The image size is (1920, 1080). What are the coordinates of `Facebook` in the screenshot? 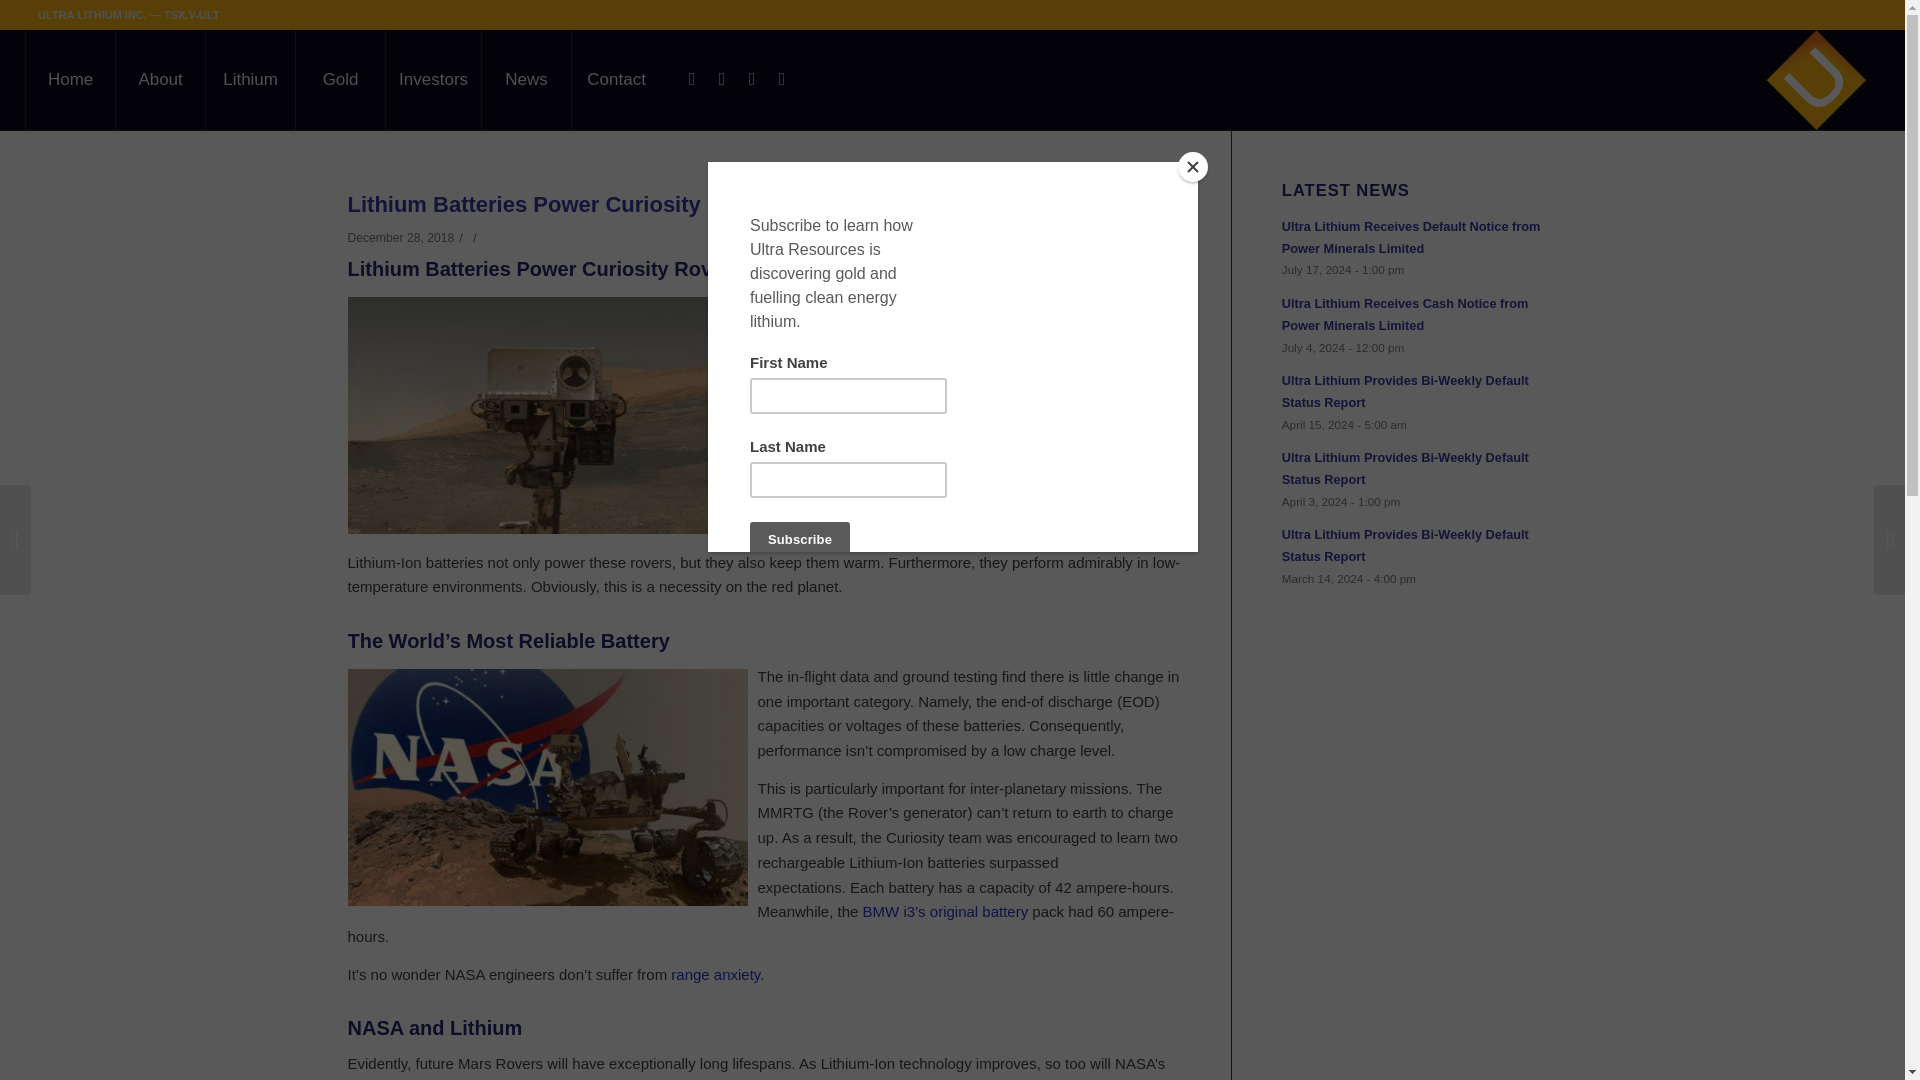 It's located at (722, 78).